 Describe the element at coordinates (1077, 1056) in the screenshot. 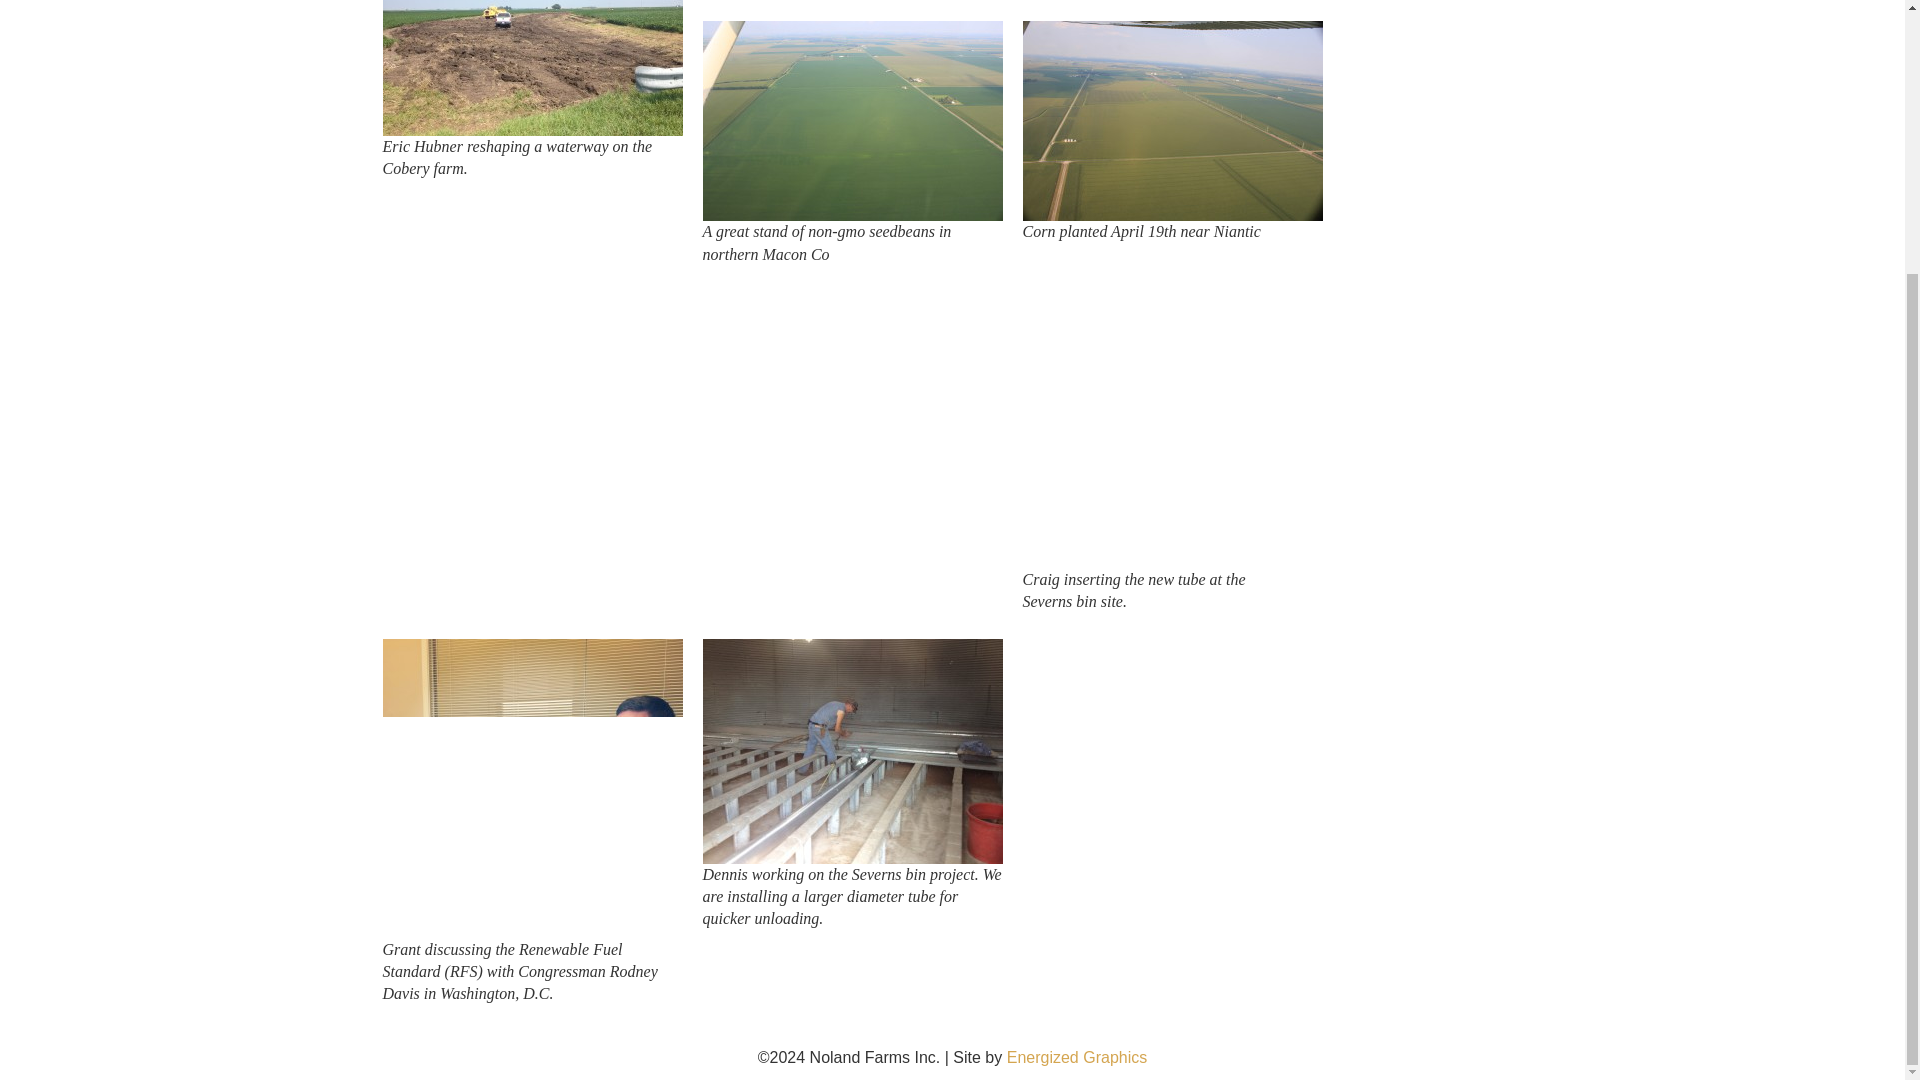

I see `Energized Graphics` at that location.